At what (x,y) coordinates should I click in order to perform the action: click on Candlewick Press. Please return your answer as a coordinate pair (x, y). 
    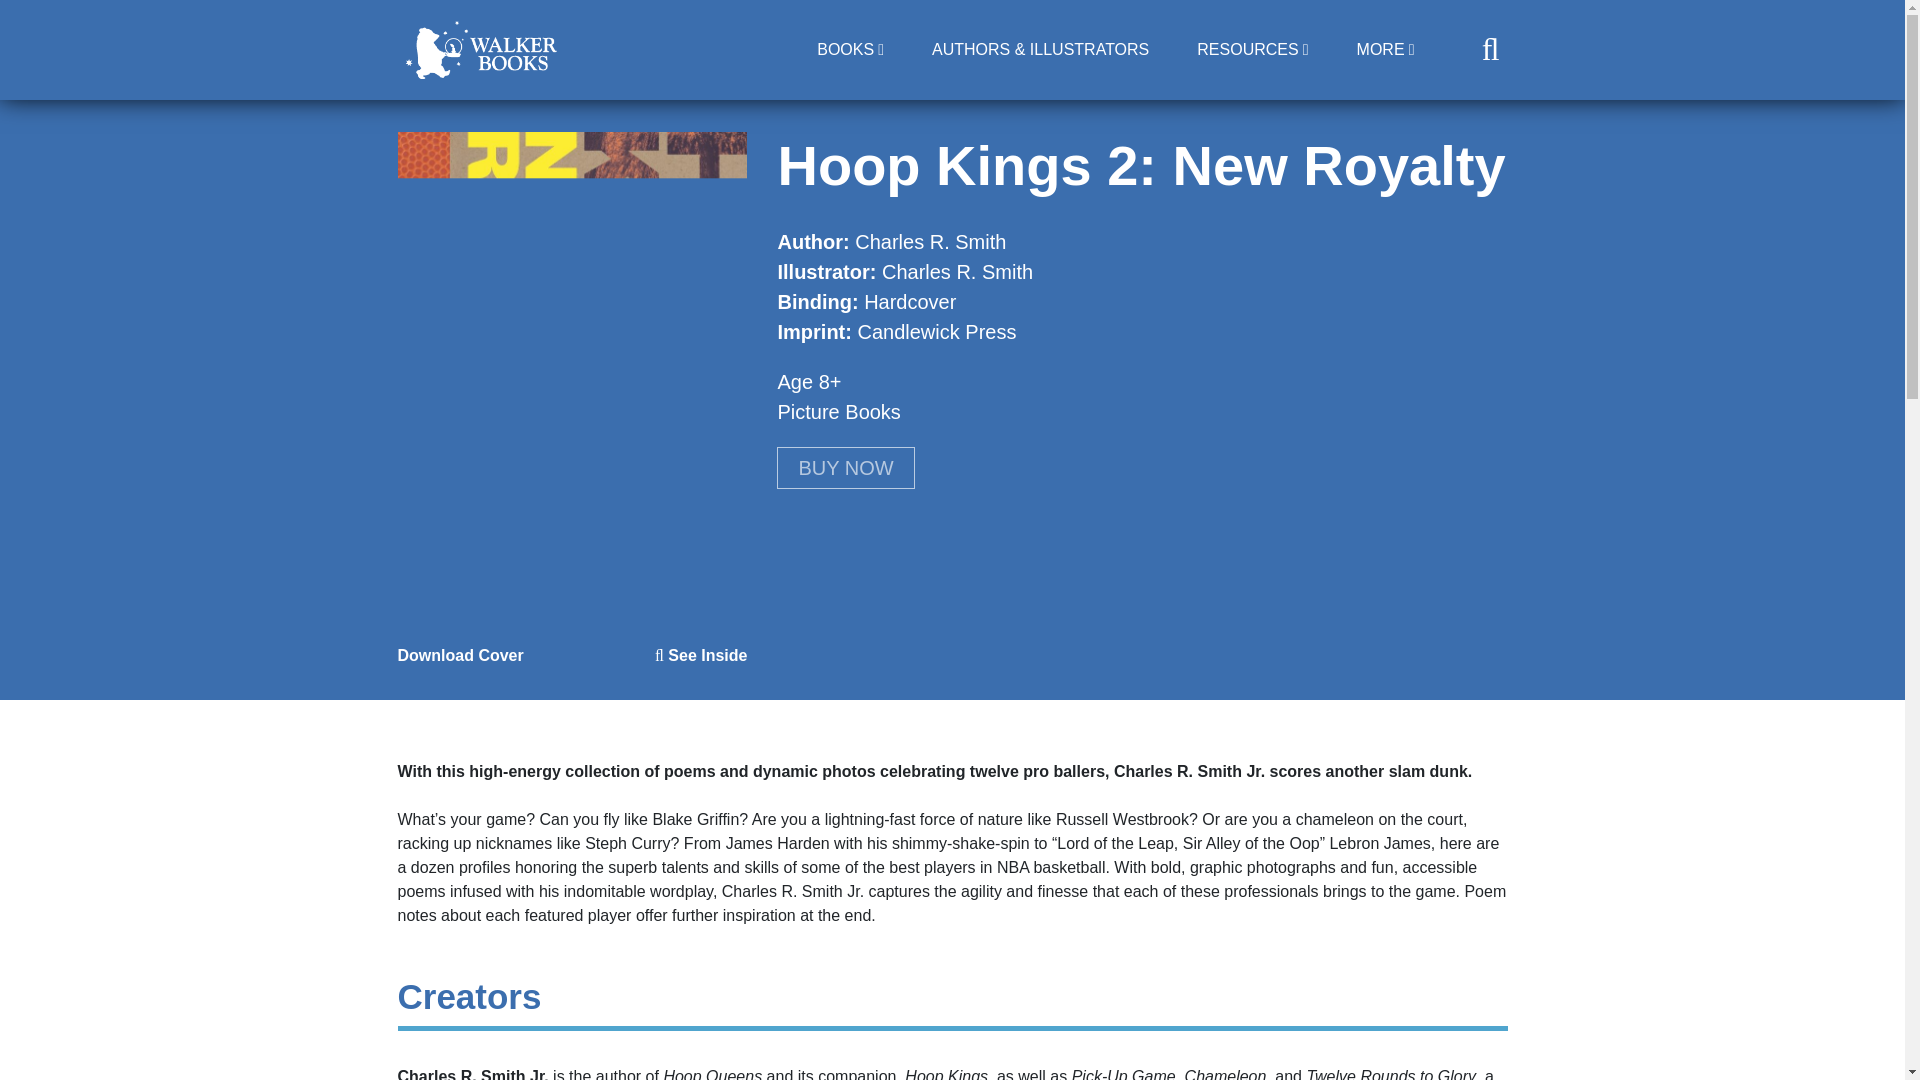
    Looking at the image, I should click on (936, 332).